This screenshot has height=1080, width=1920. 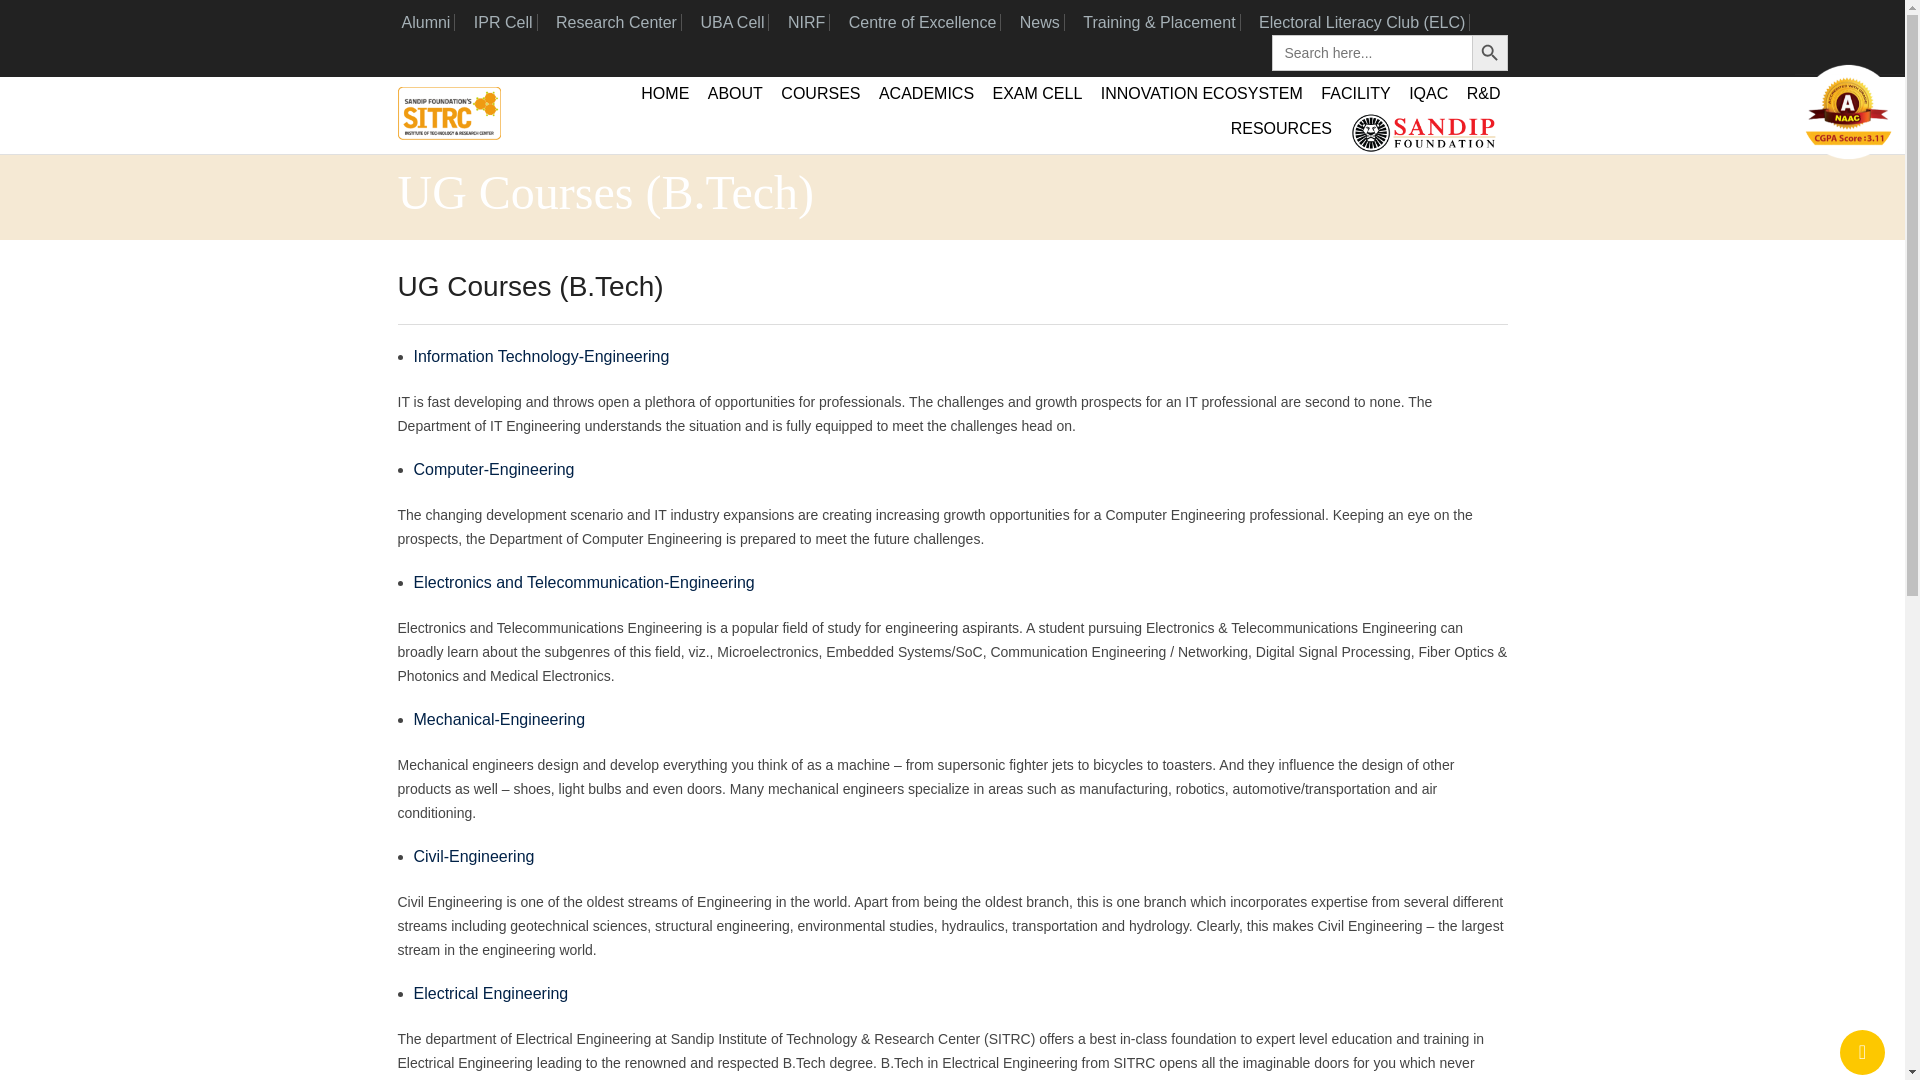 What do you see at coordinates (1490, 52) in the screenshot?
I see `Search Button` at bounding box center [1490, 52].